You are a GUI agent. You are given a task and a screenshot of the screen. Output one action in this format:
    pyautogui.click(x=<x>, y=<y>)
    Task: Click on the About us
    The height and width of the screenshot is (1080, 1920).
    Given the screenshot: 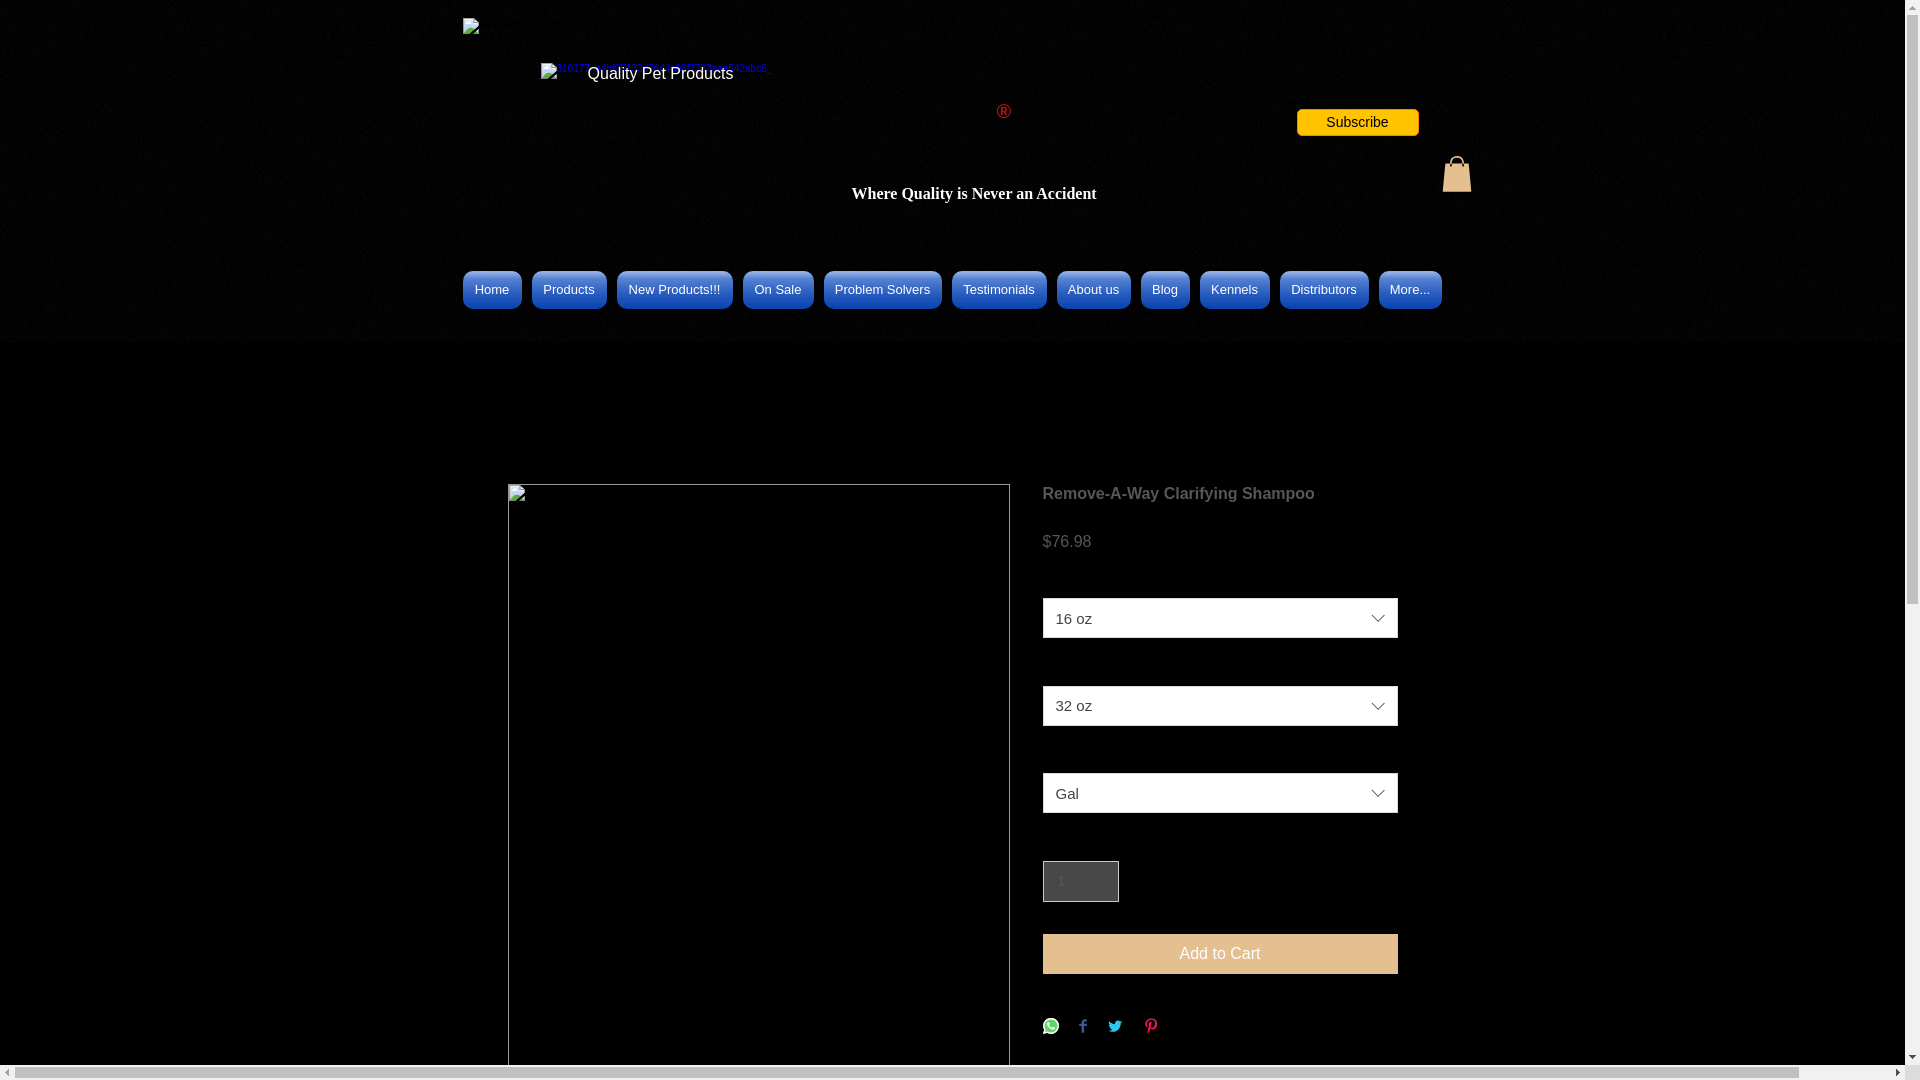 What is the action you would take?
    pyautogui.click(x=1094, y=290)
    